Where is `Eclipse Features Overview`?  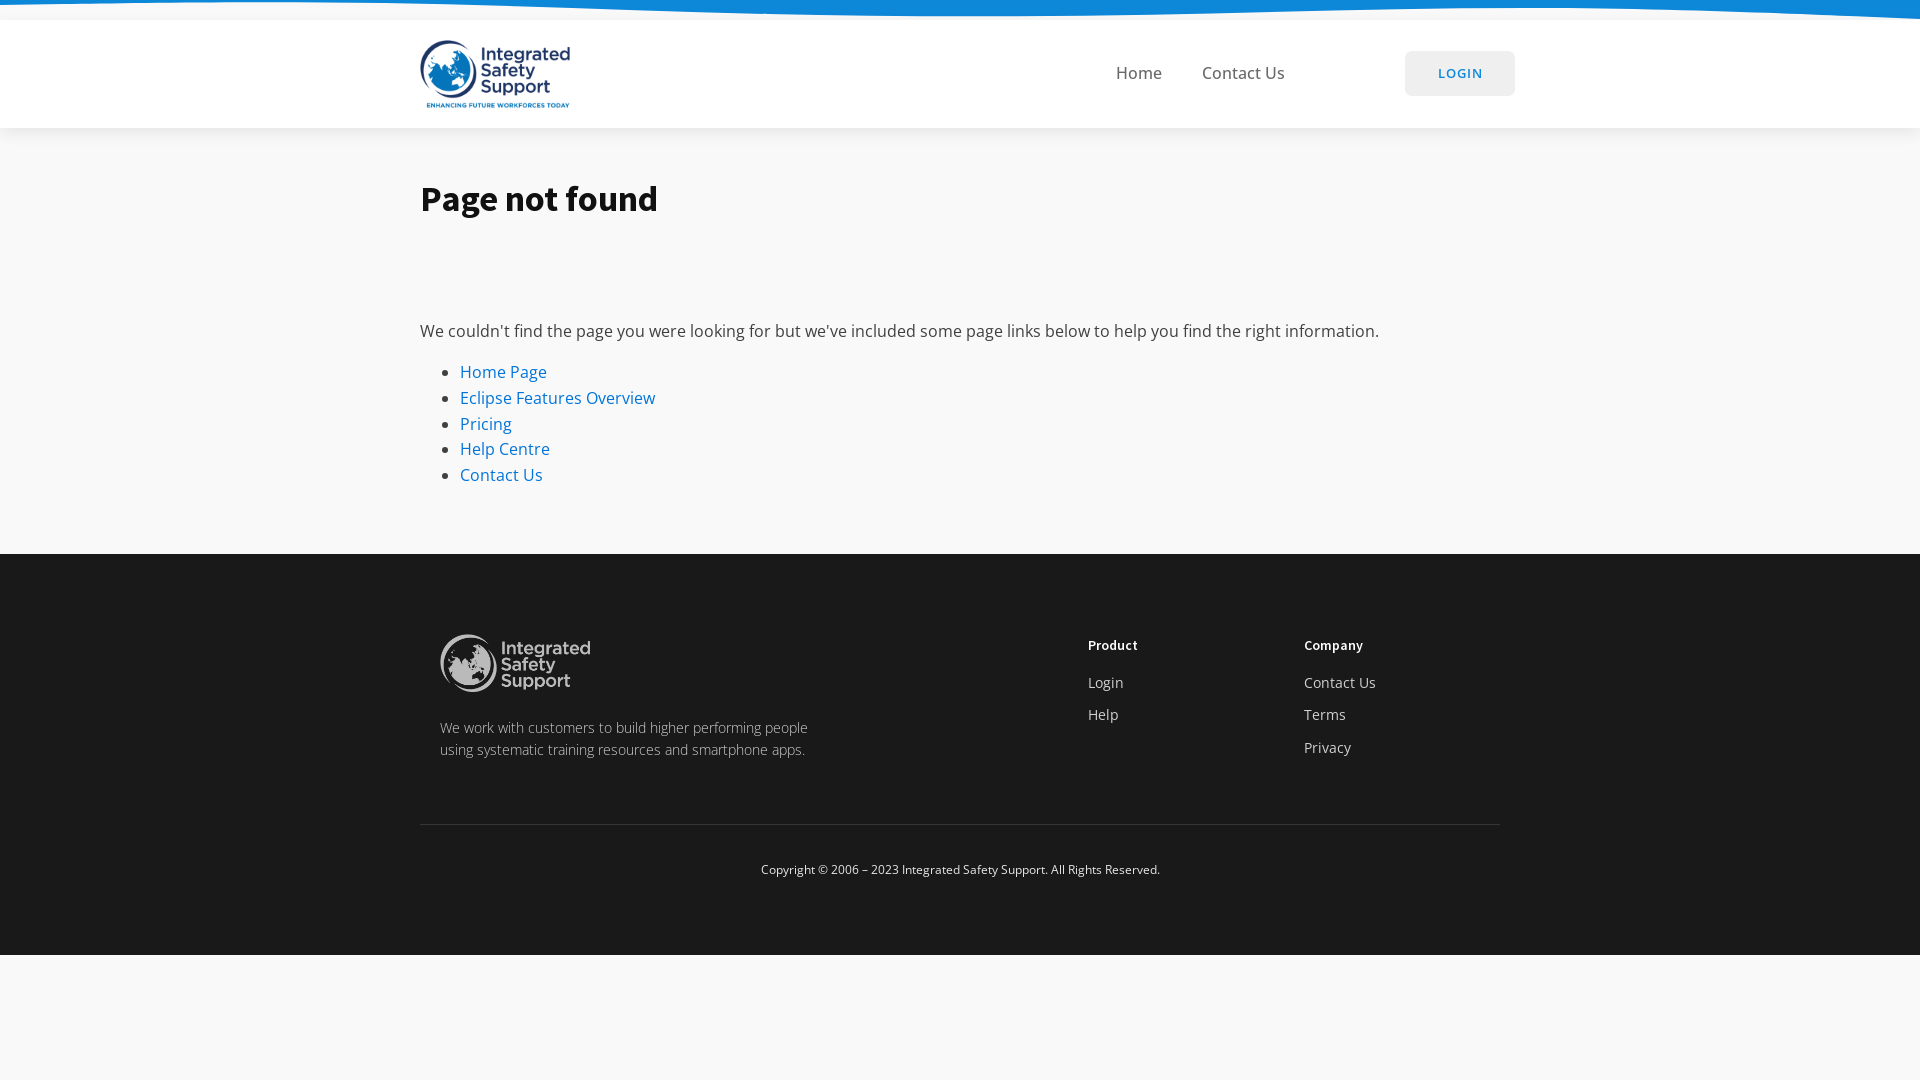
Eclipse Features Overview is located at coordinates (558, 398).